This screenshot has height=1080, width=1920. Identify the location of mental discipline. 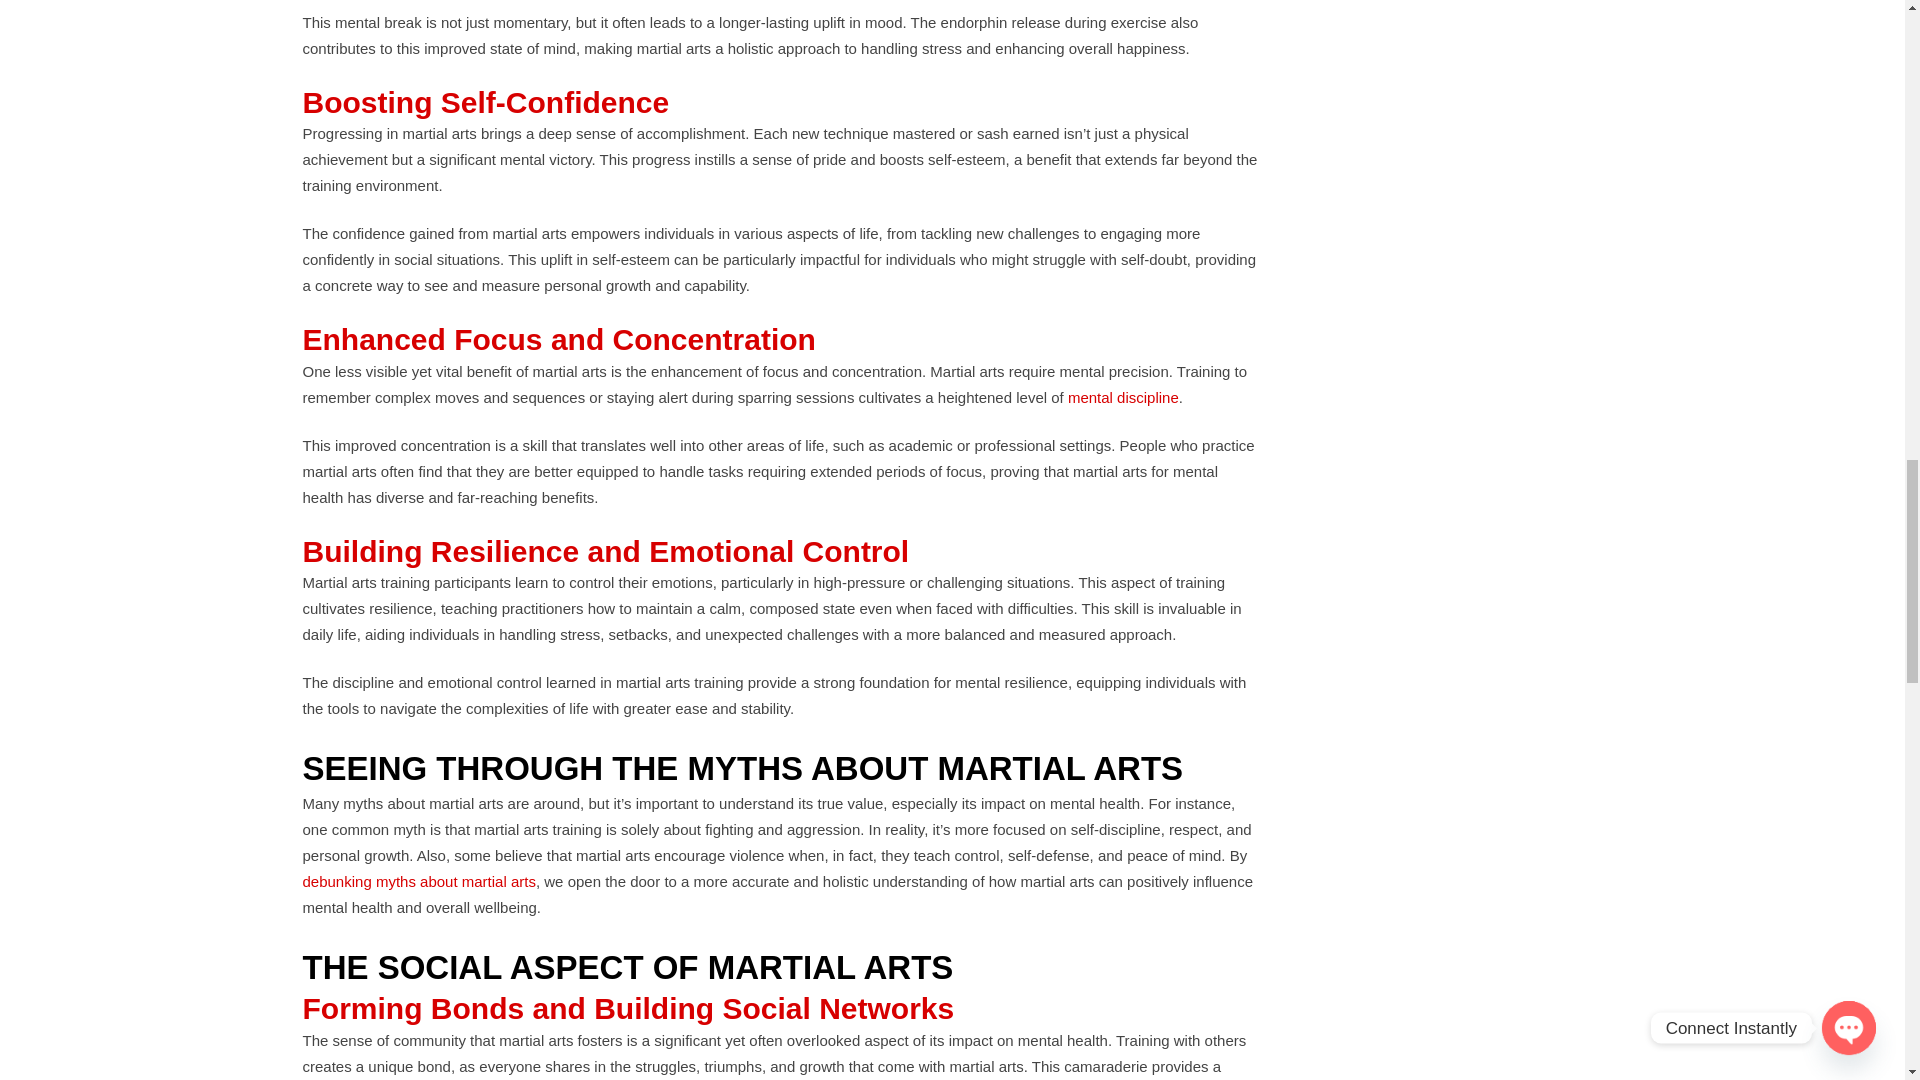
(1122, 396).